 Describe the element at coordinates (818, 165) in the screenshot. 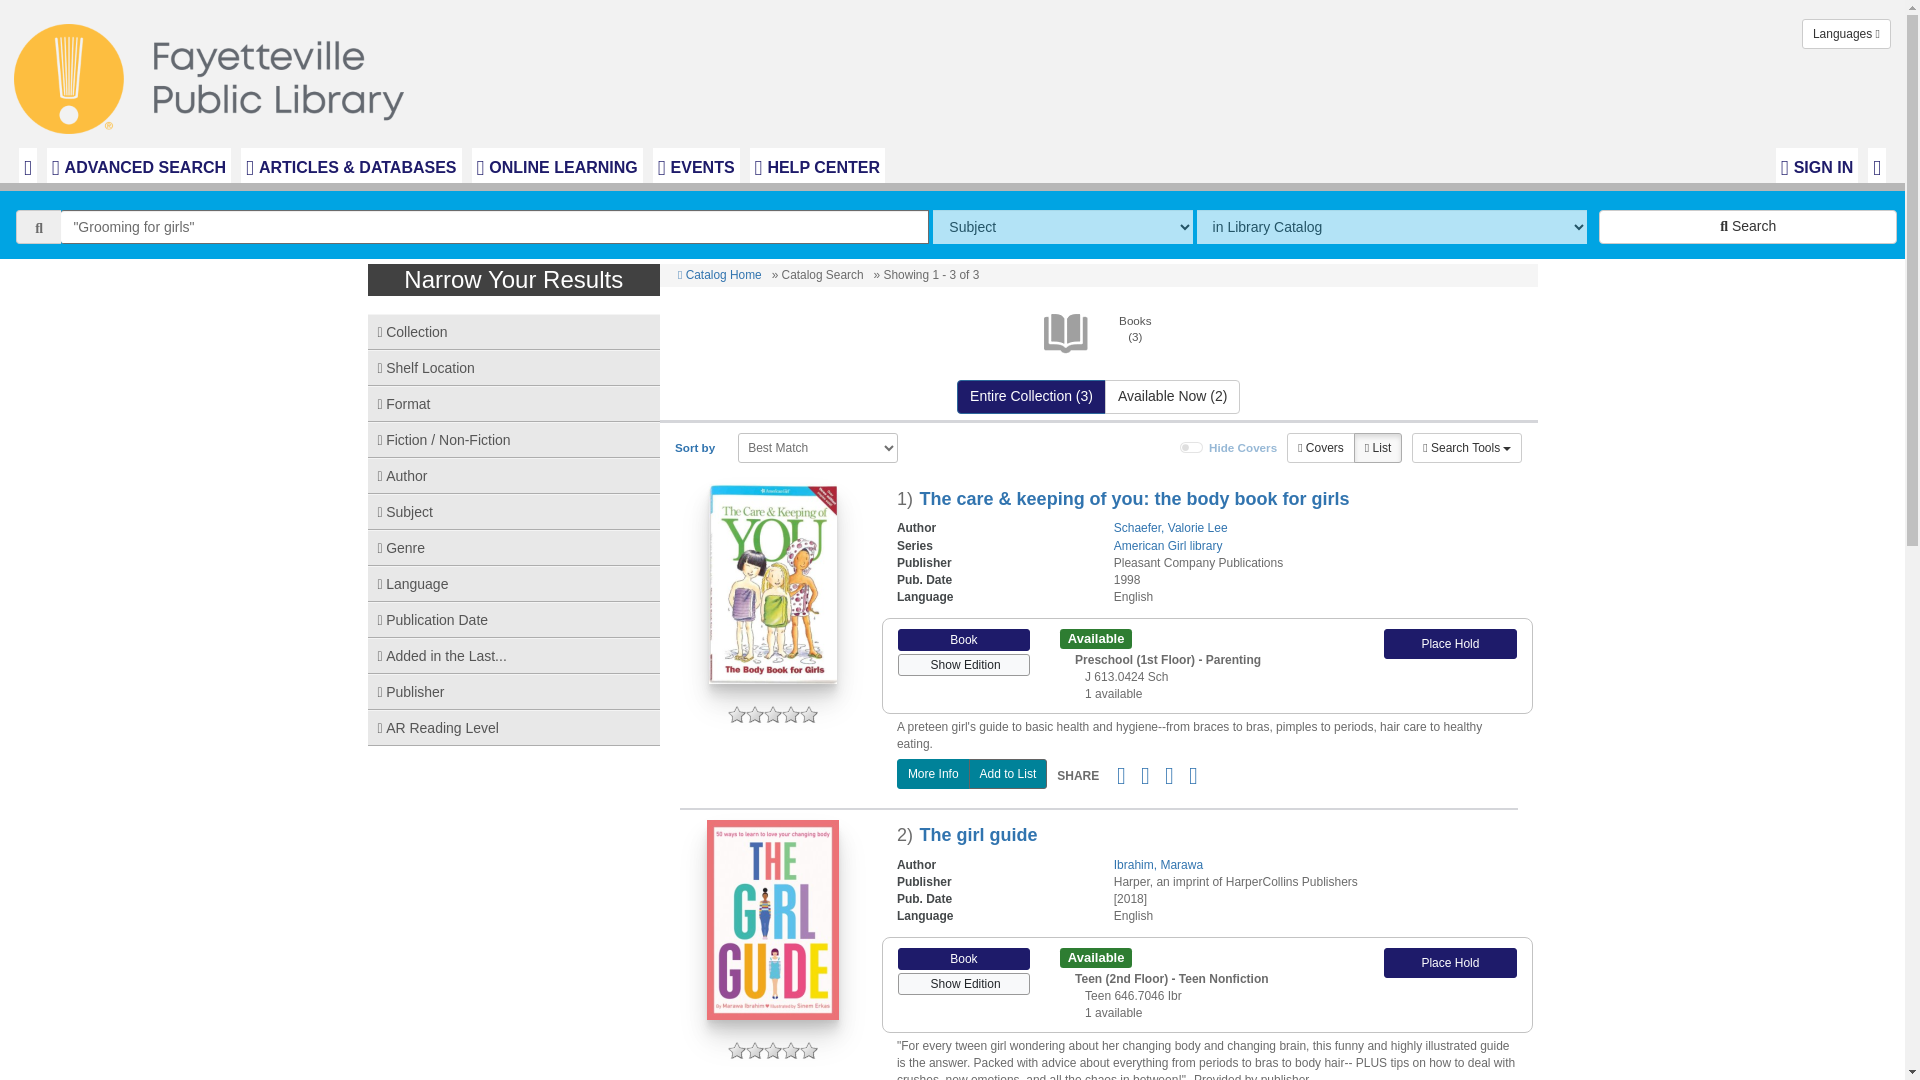

I see `HELP CENTER` at that location.